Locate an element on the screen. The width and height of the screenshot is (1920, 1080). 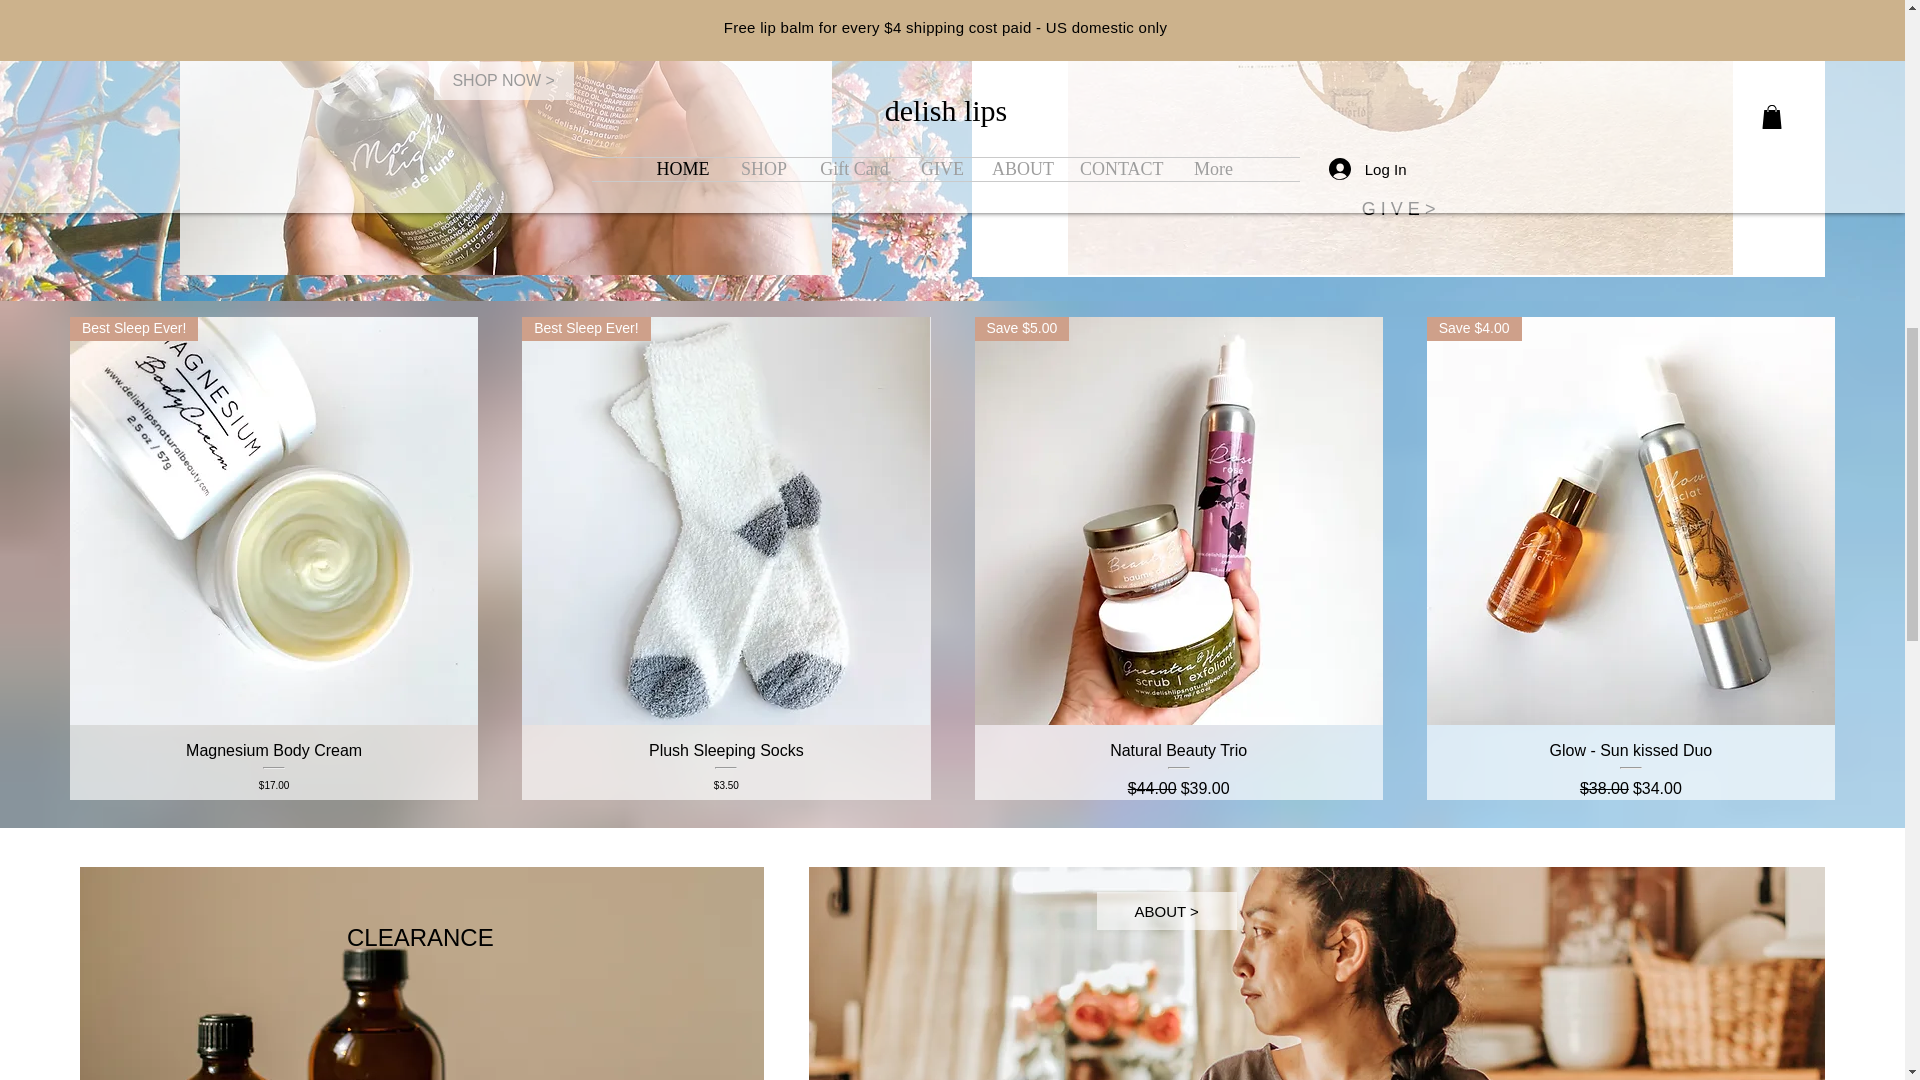
Best Sleep Ever! is located at coordinates (726, 520).